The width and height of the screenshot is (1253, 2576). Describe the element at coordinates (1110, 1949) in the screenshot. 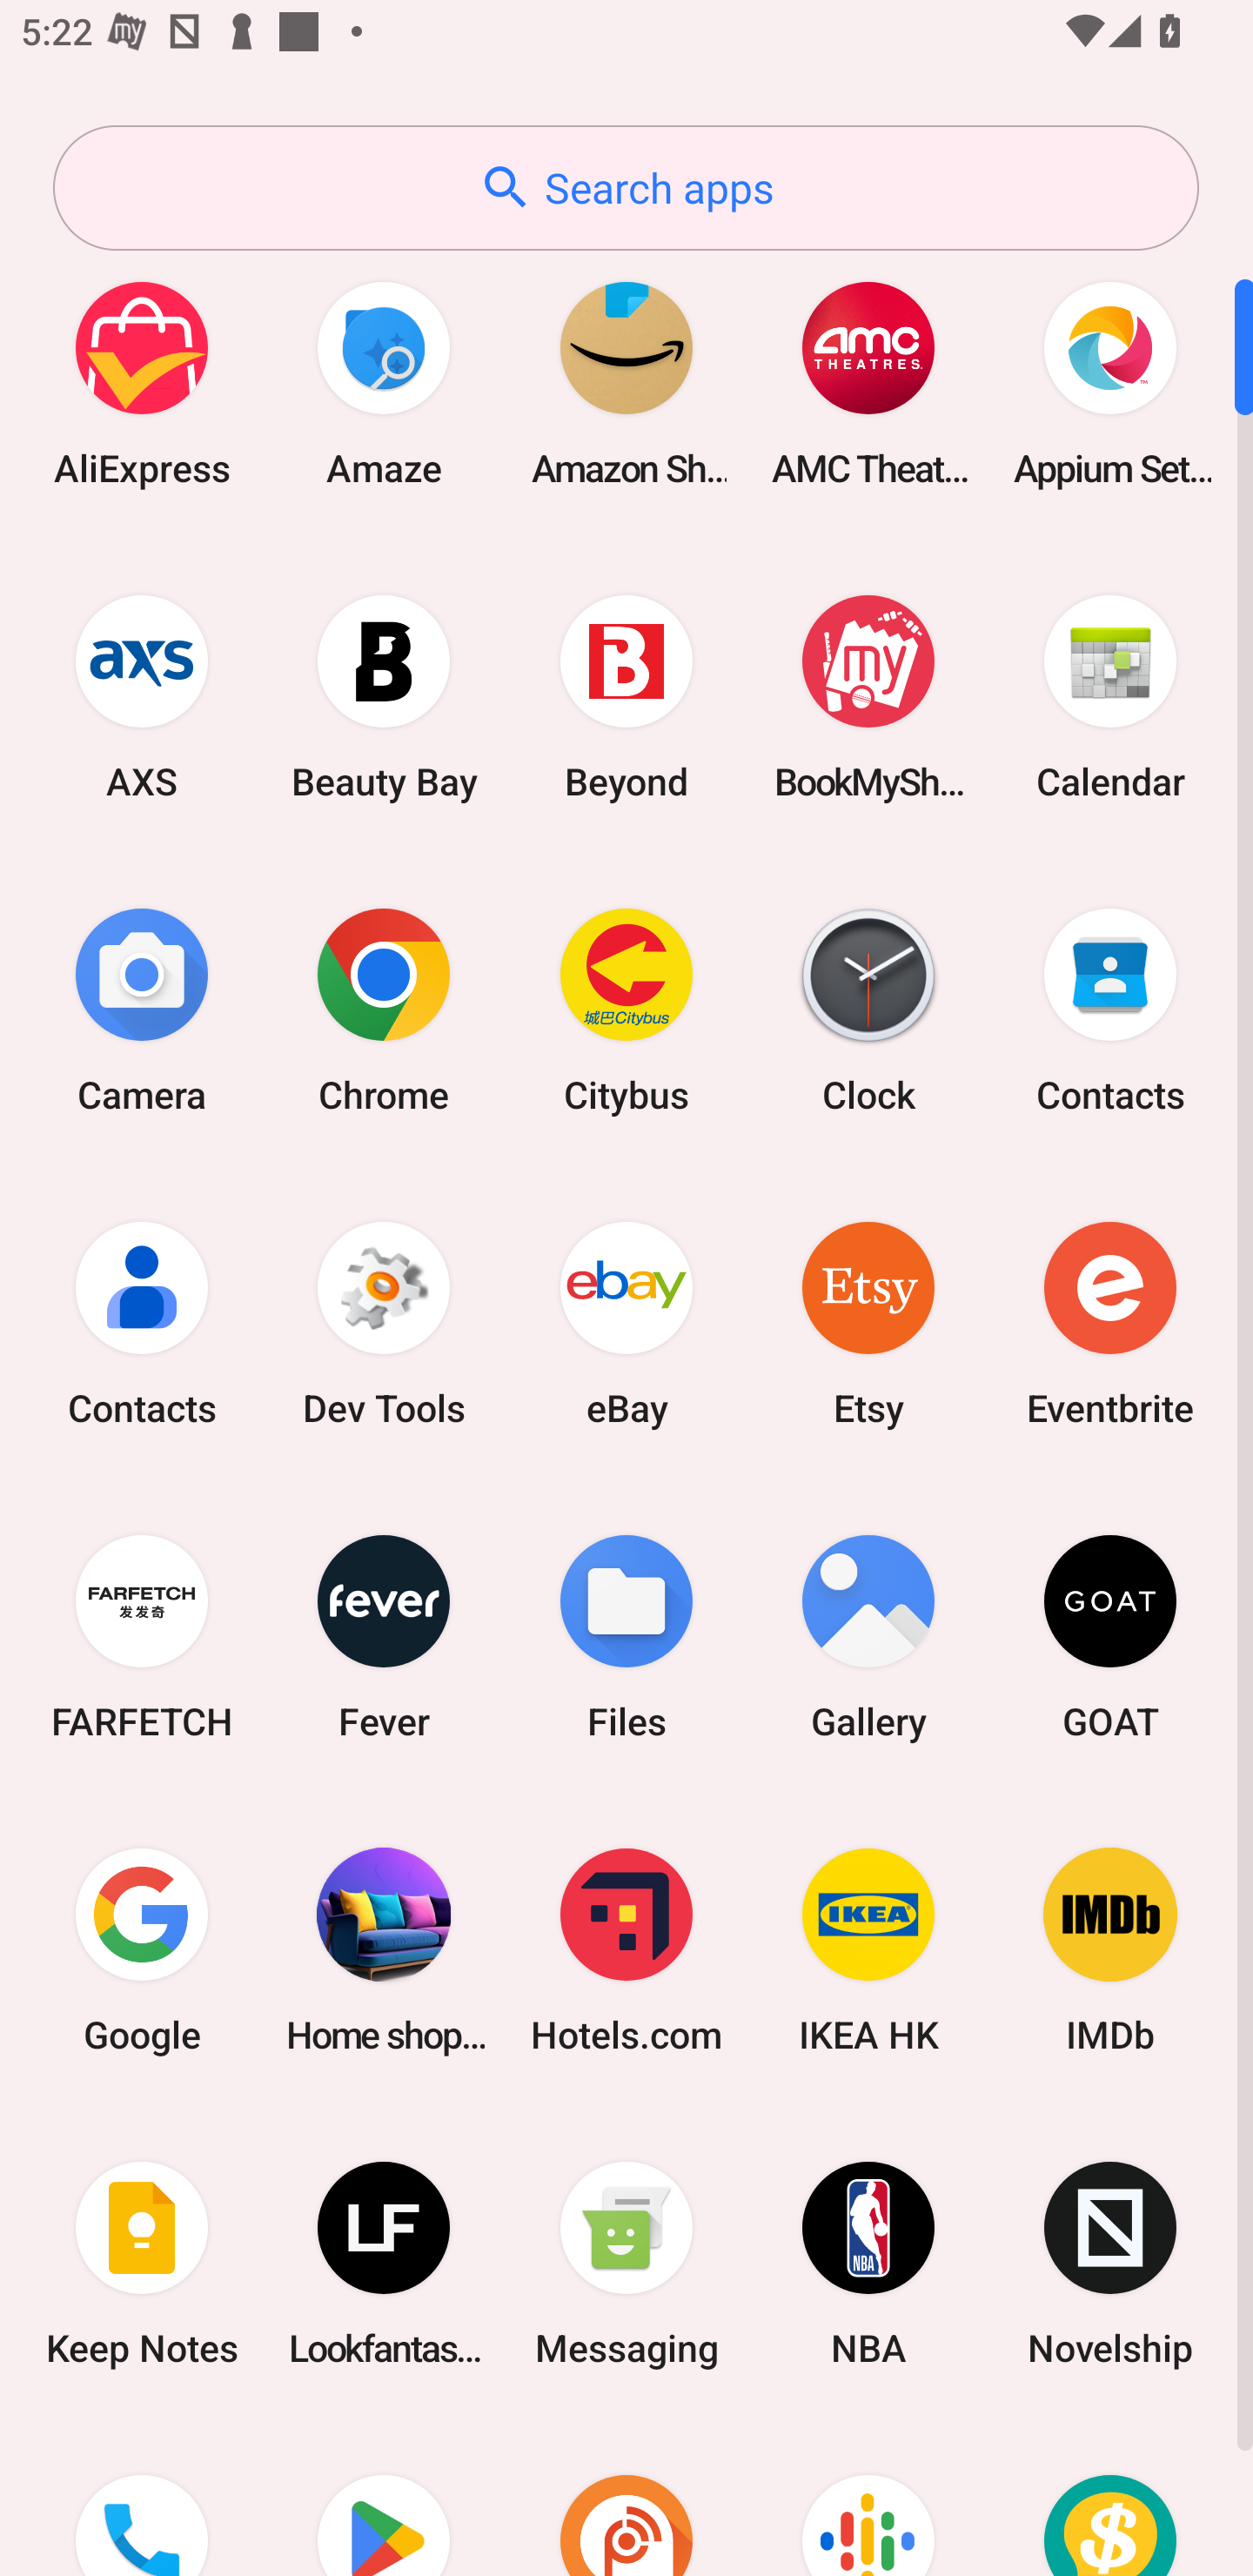

I see `IMDb` at that location.